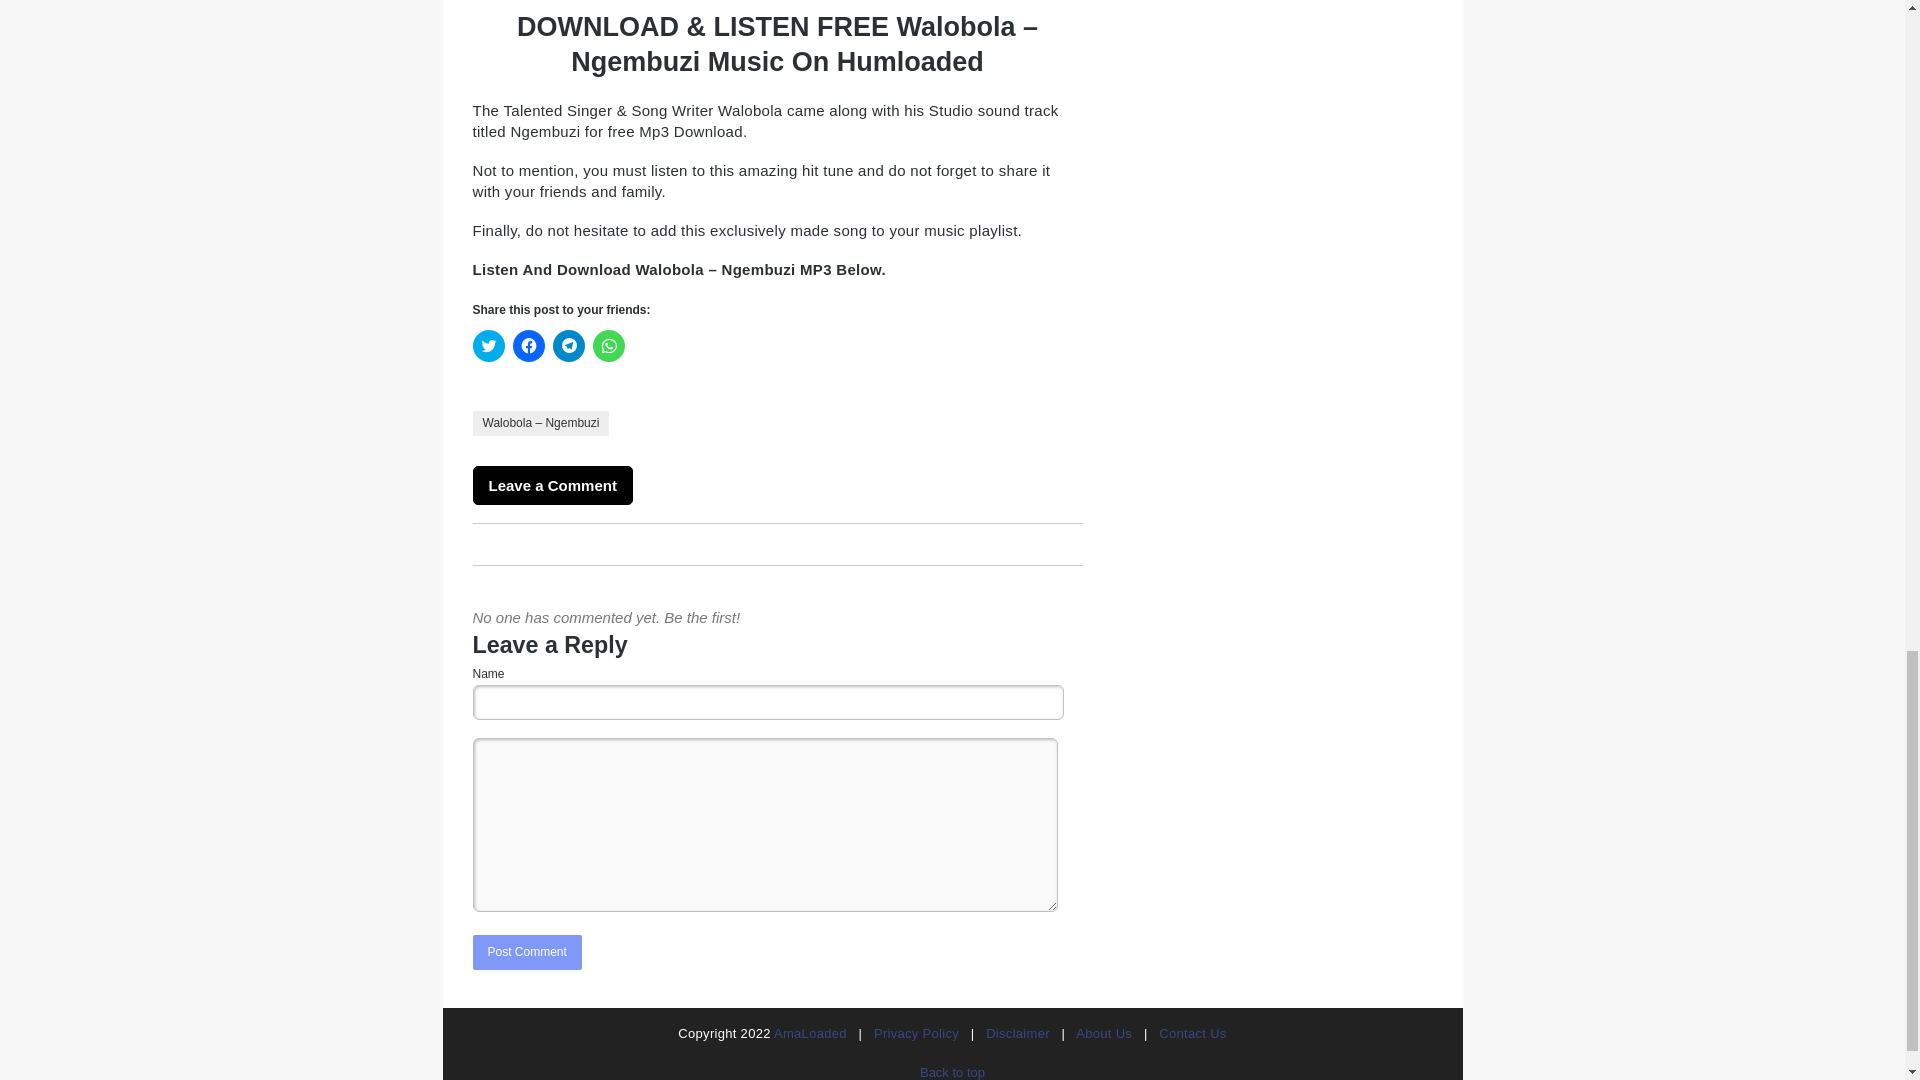  Describe the element at coordinates (526, 952) in the screenshot. I see `Post Comment` at that location.